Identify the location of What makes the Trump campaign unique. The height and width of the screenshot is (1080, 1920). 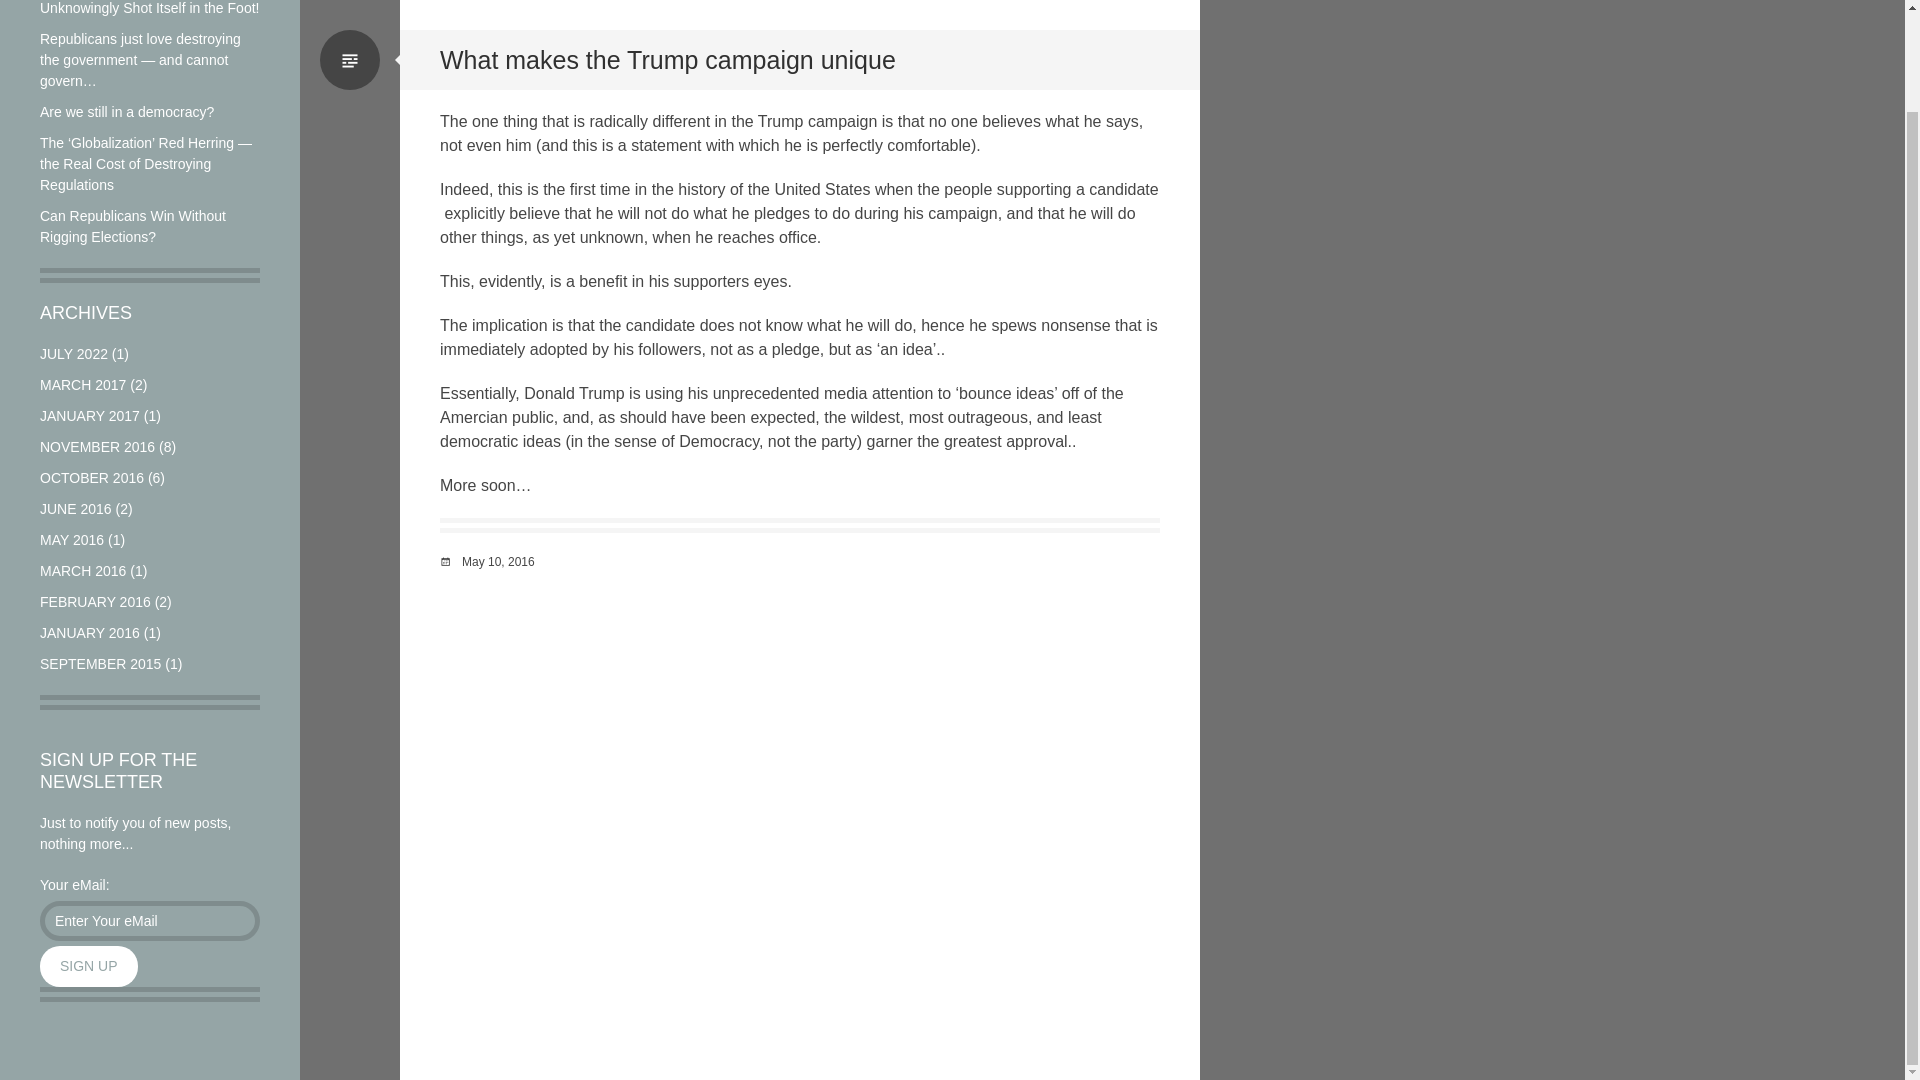
(668, 60).